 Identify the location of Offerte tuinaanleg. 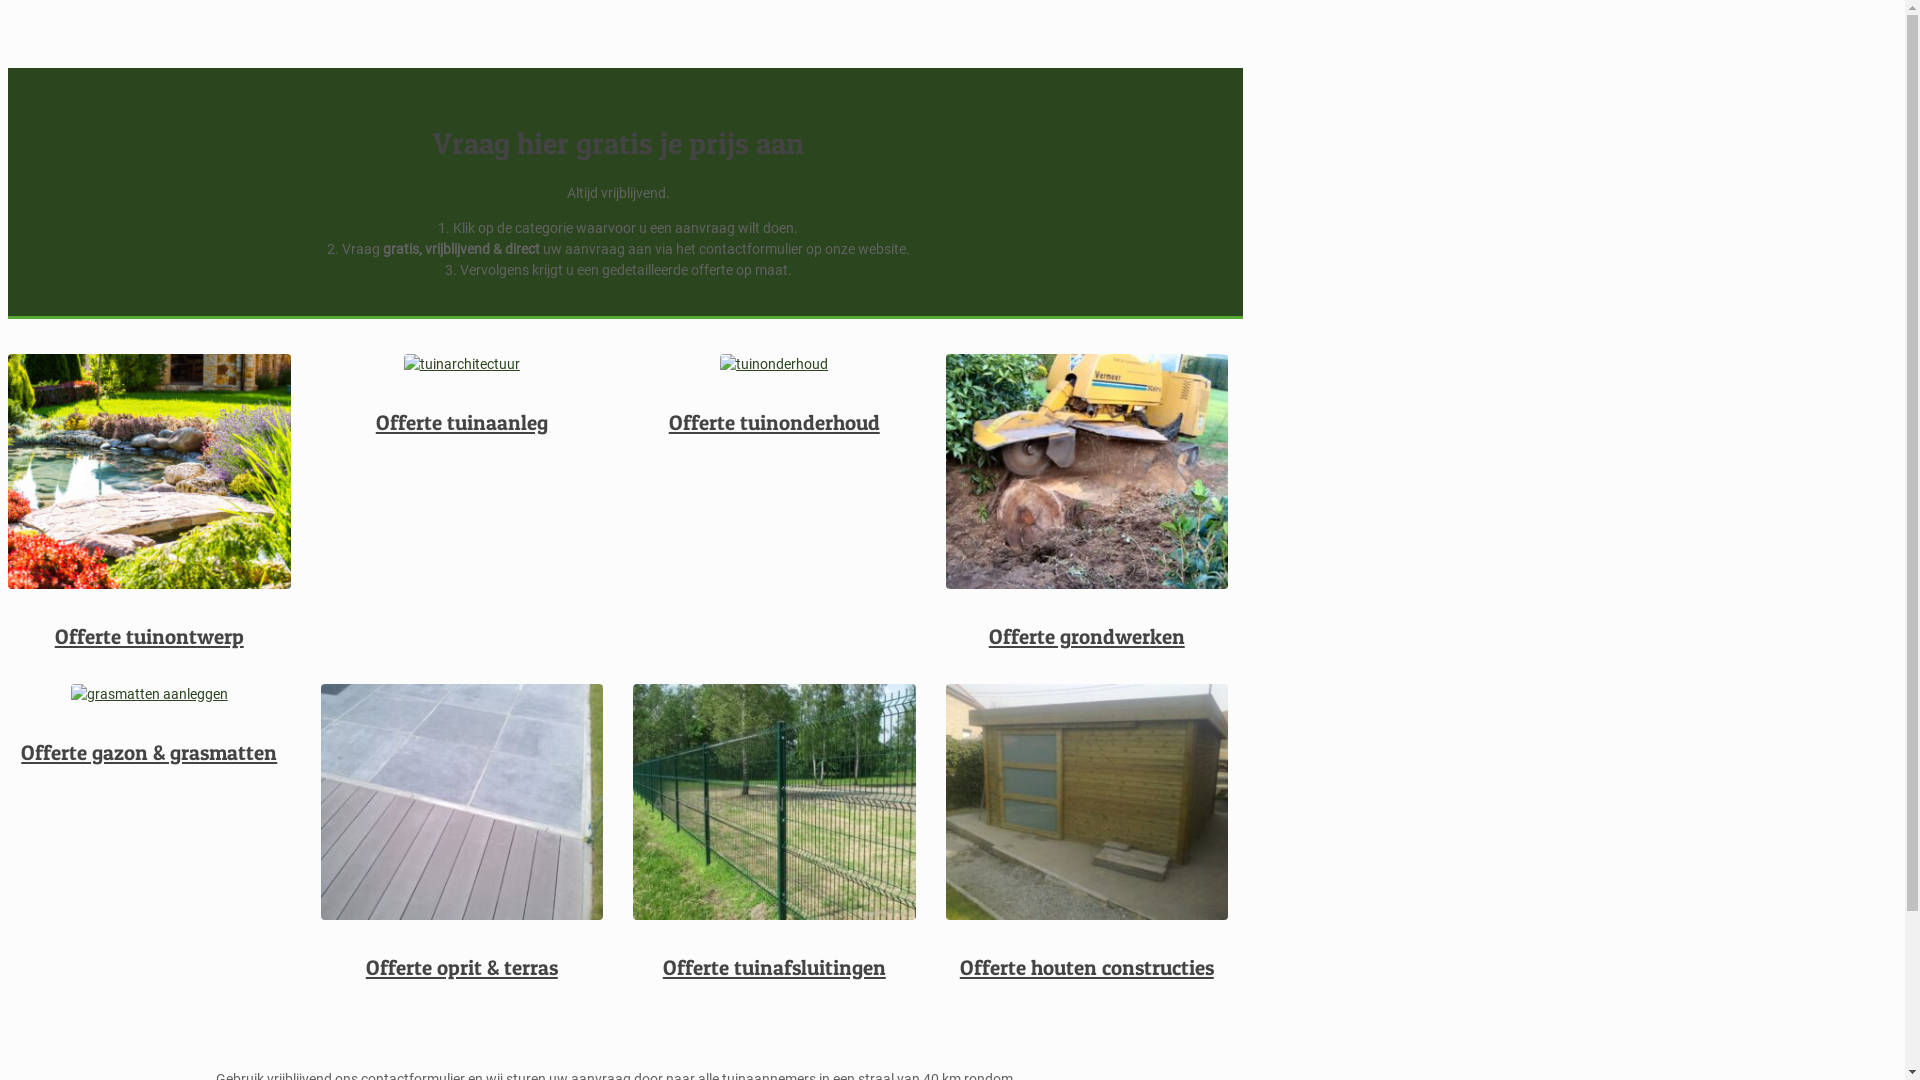
(462, 422).